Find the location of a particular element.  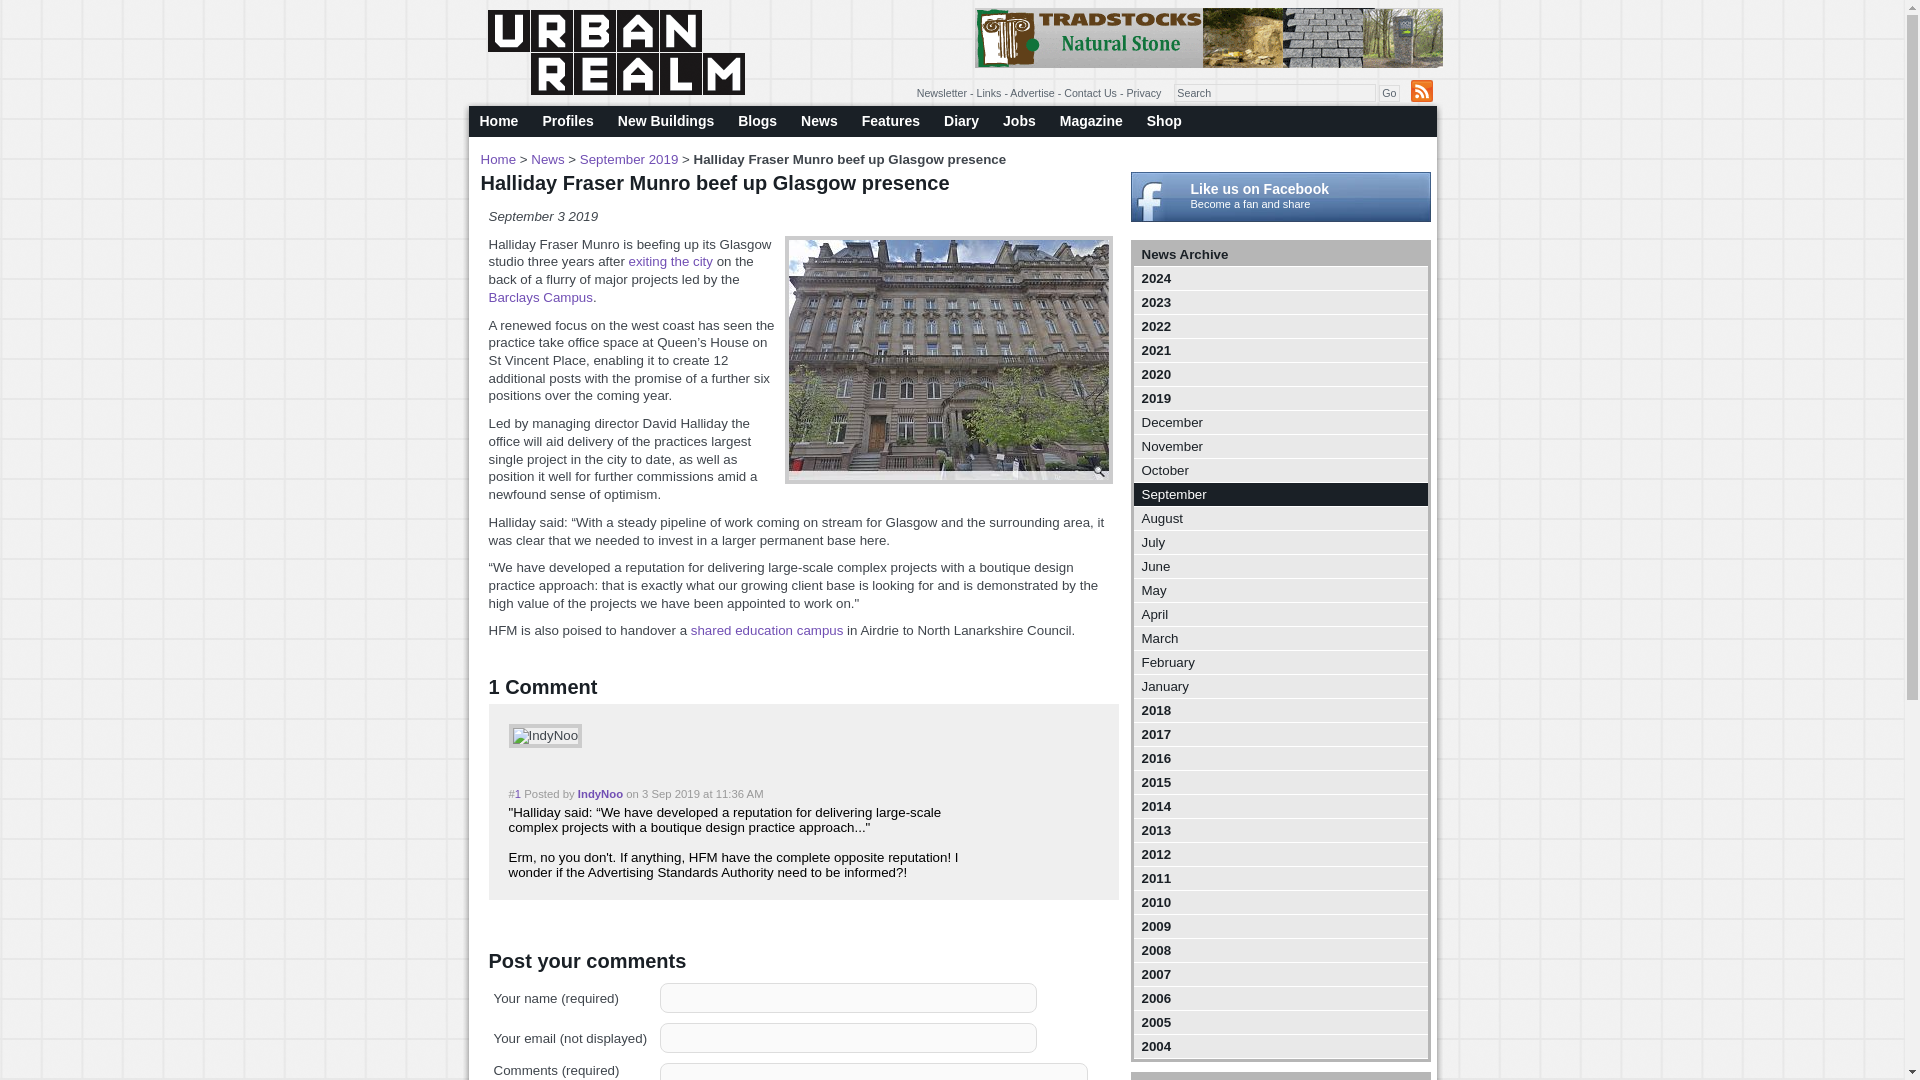

Magazine is located at coordinates (1091, 121).